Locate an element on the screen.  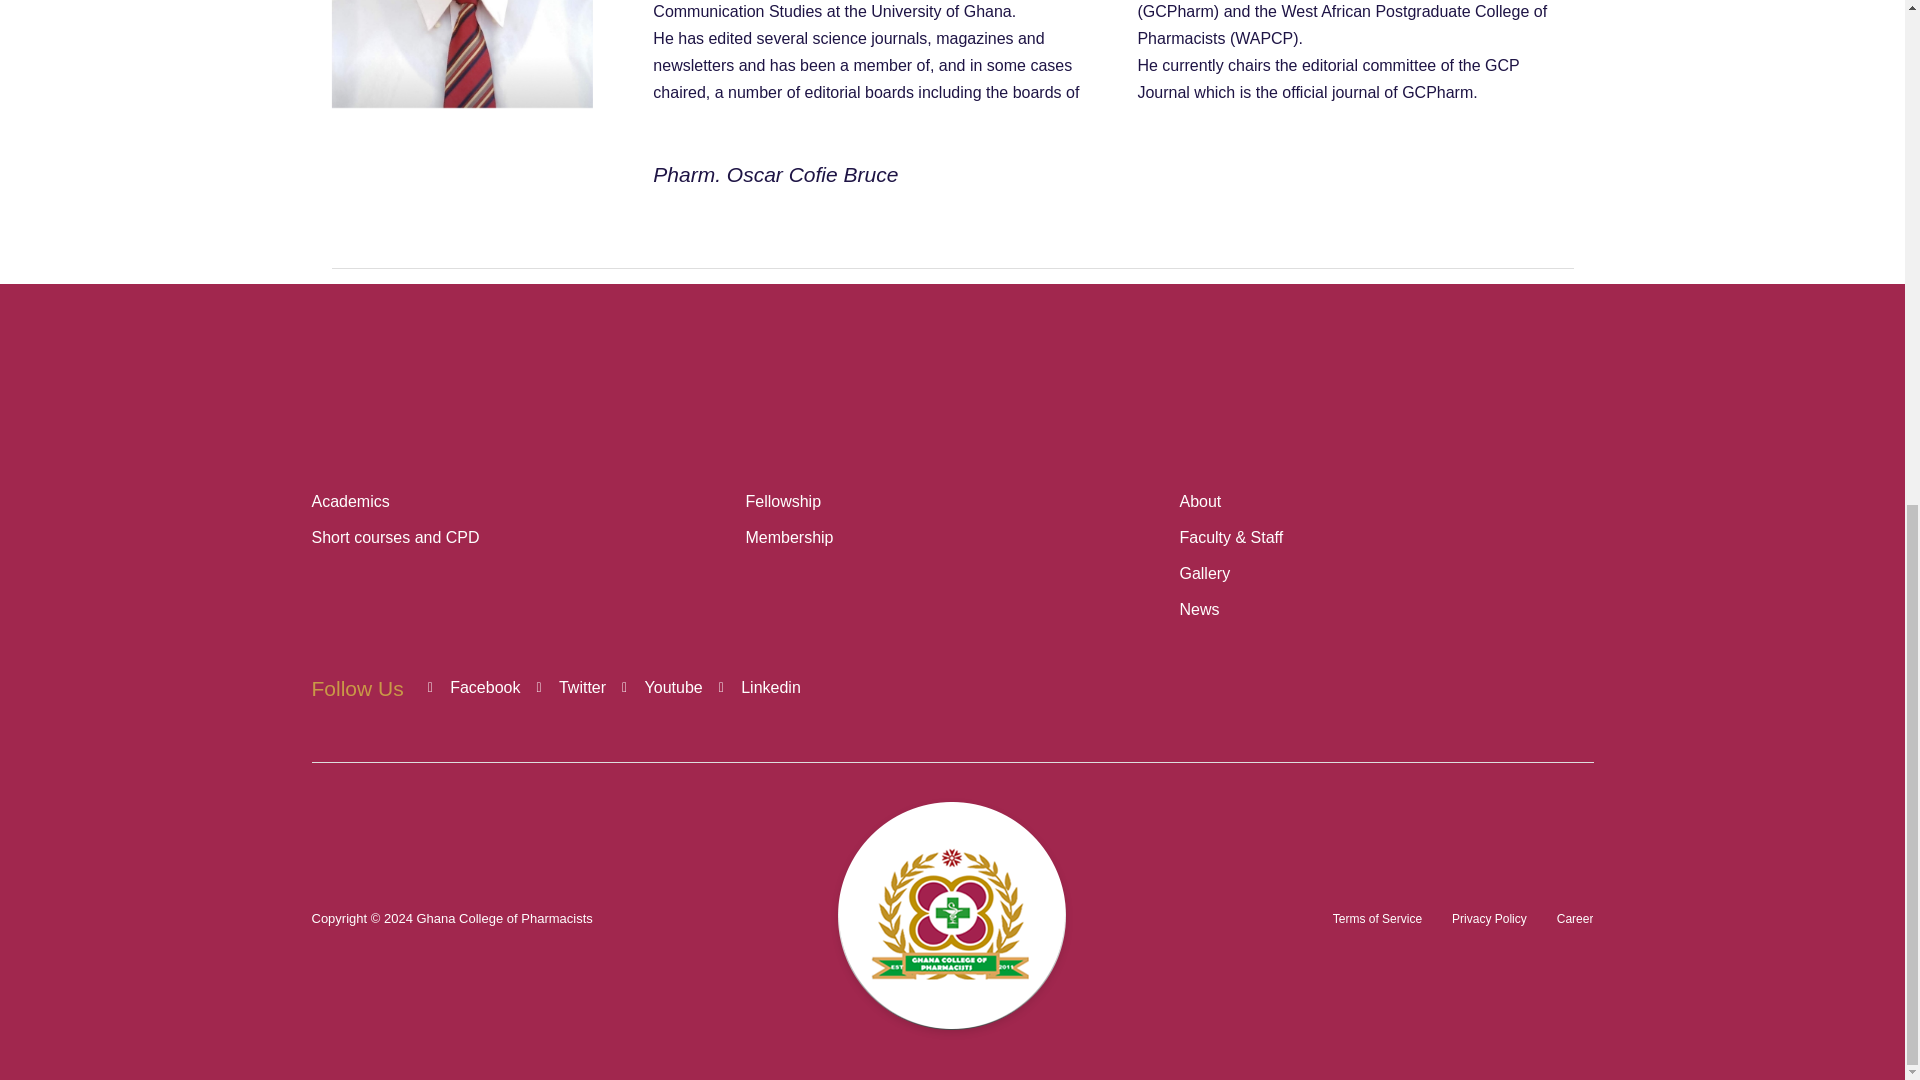
Follow Us is located at coordinates (518, 520).